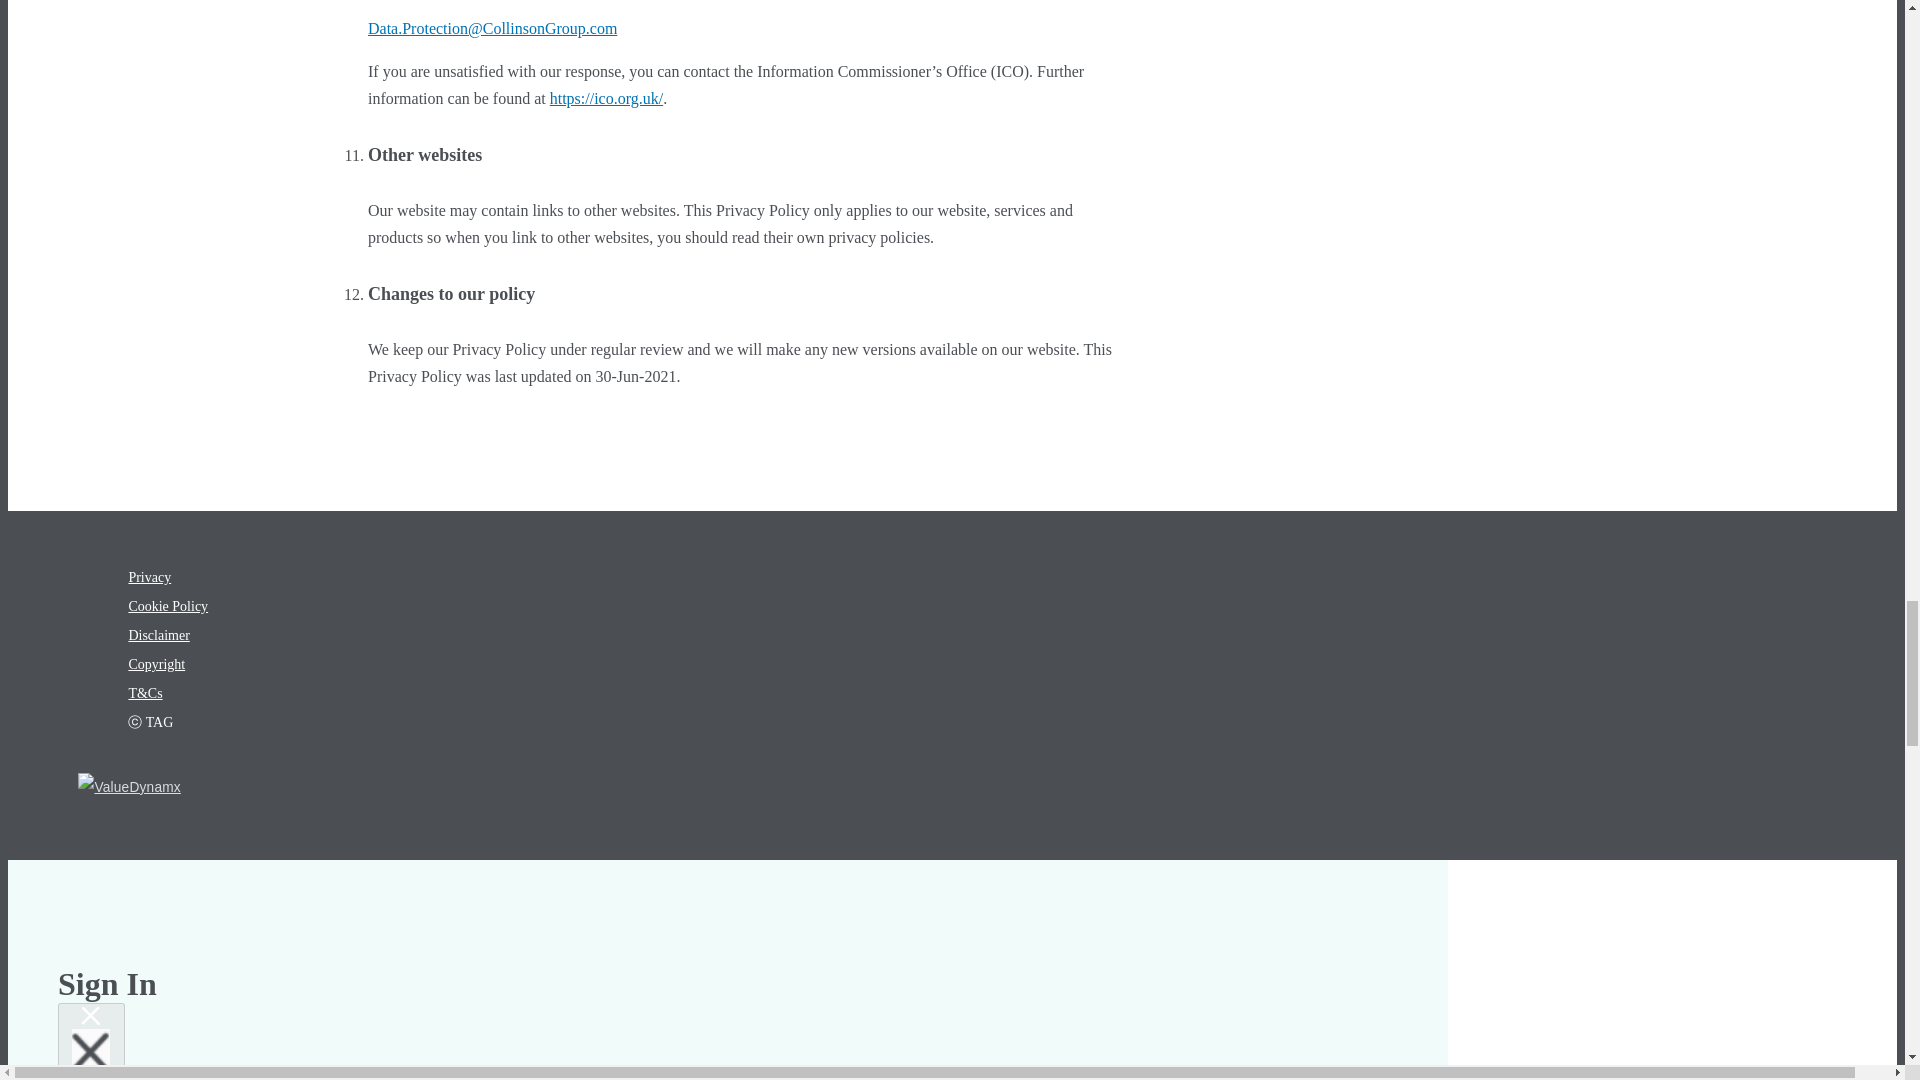  What do you see at coordinates (156, 664) in the screenshot?
I see `Copyright` at bounding box center [156, 664].